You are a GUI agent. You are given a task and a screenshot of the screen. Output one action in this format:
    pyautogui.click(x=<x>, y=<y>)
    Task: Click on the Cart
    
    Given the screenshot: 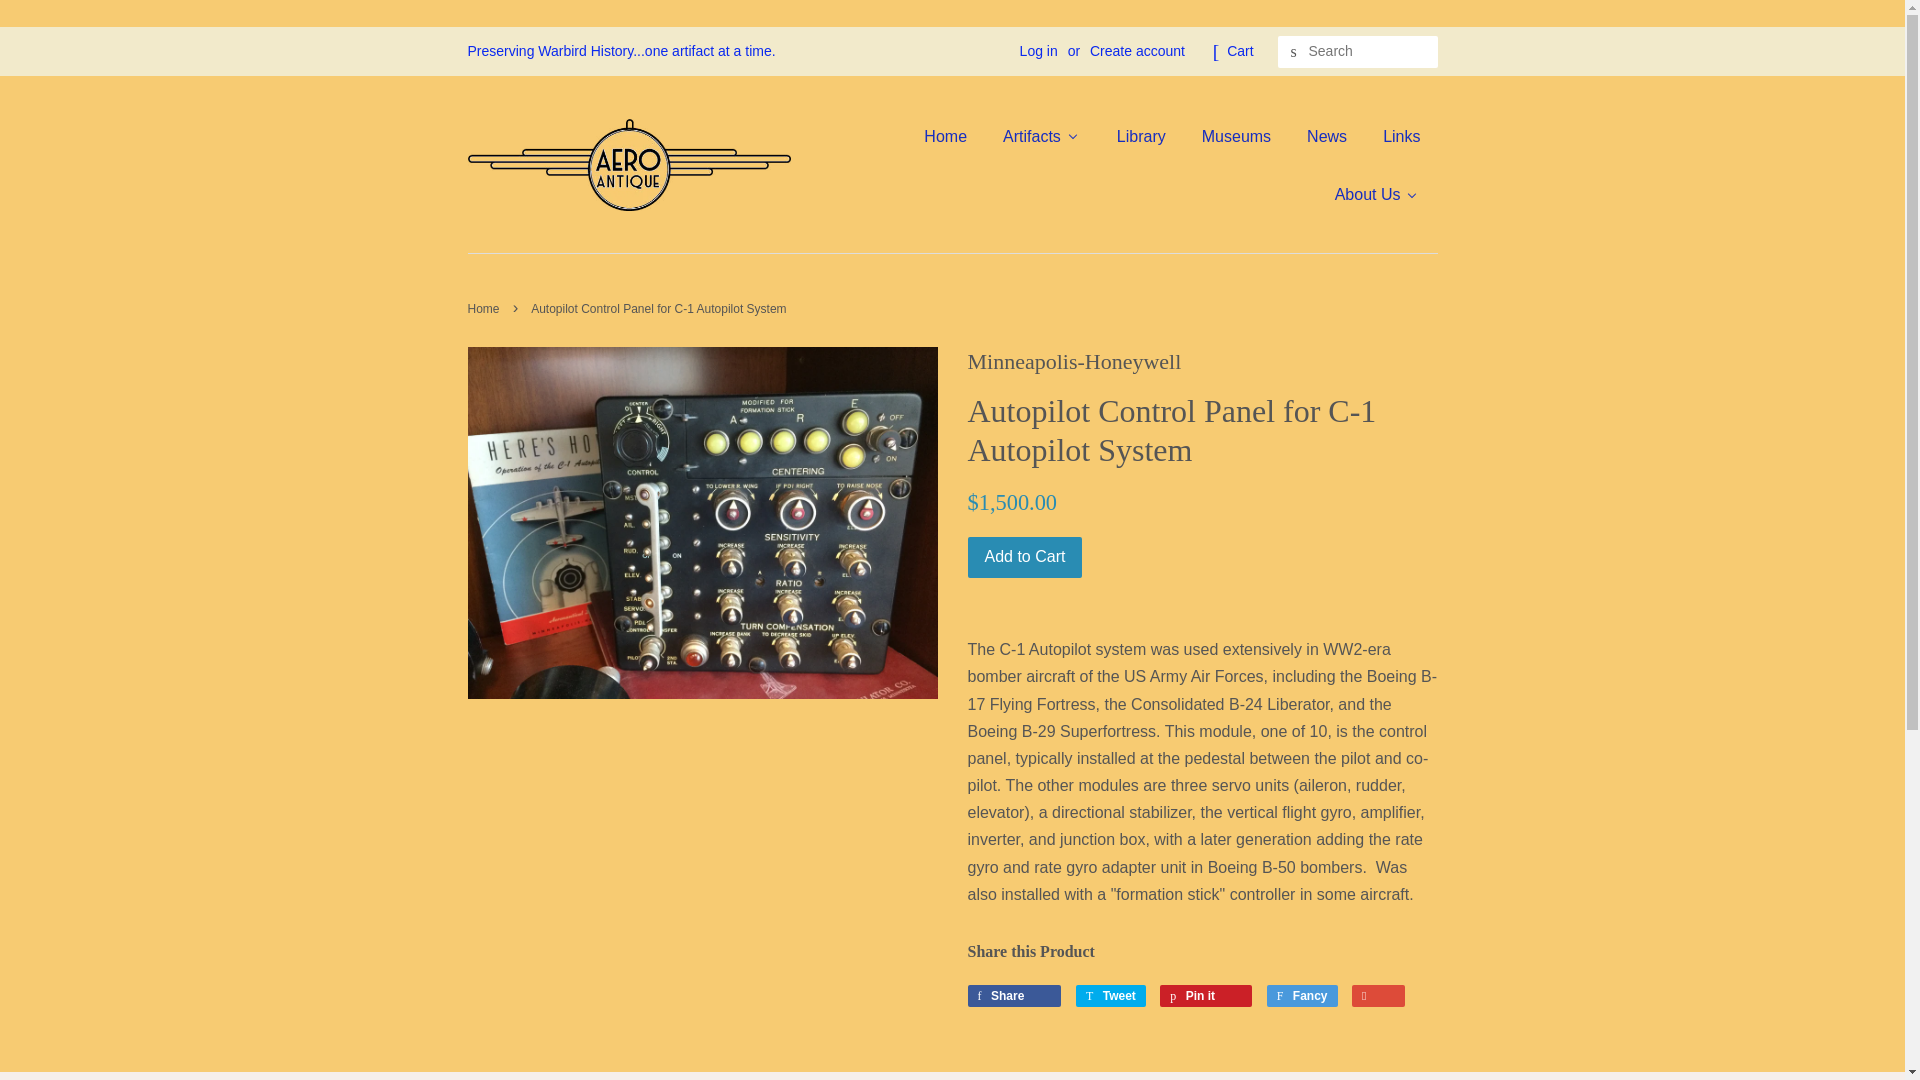 What is the action you would take?
    pyautogui.click(x=1240, y=51)
    